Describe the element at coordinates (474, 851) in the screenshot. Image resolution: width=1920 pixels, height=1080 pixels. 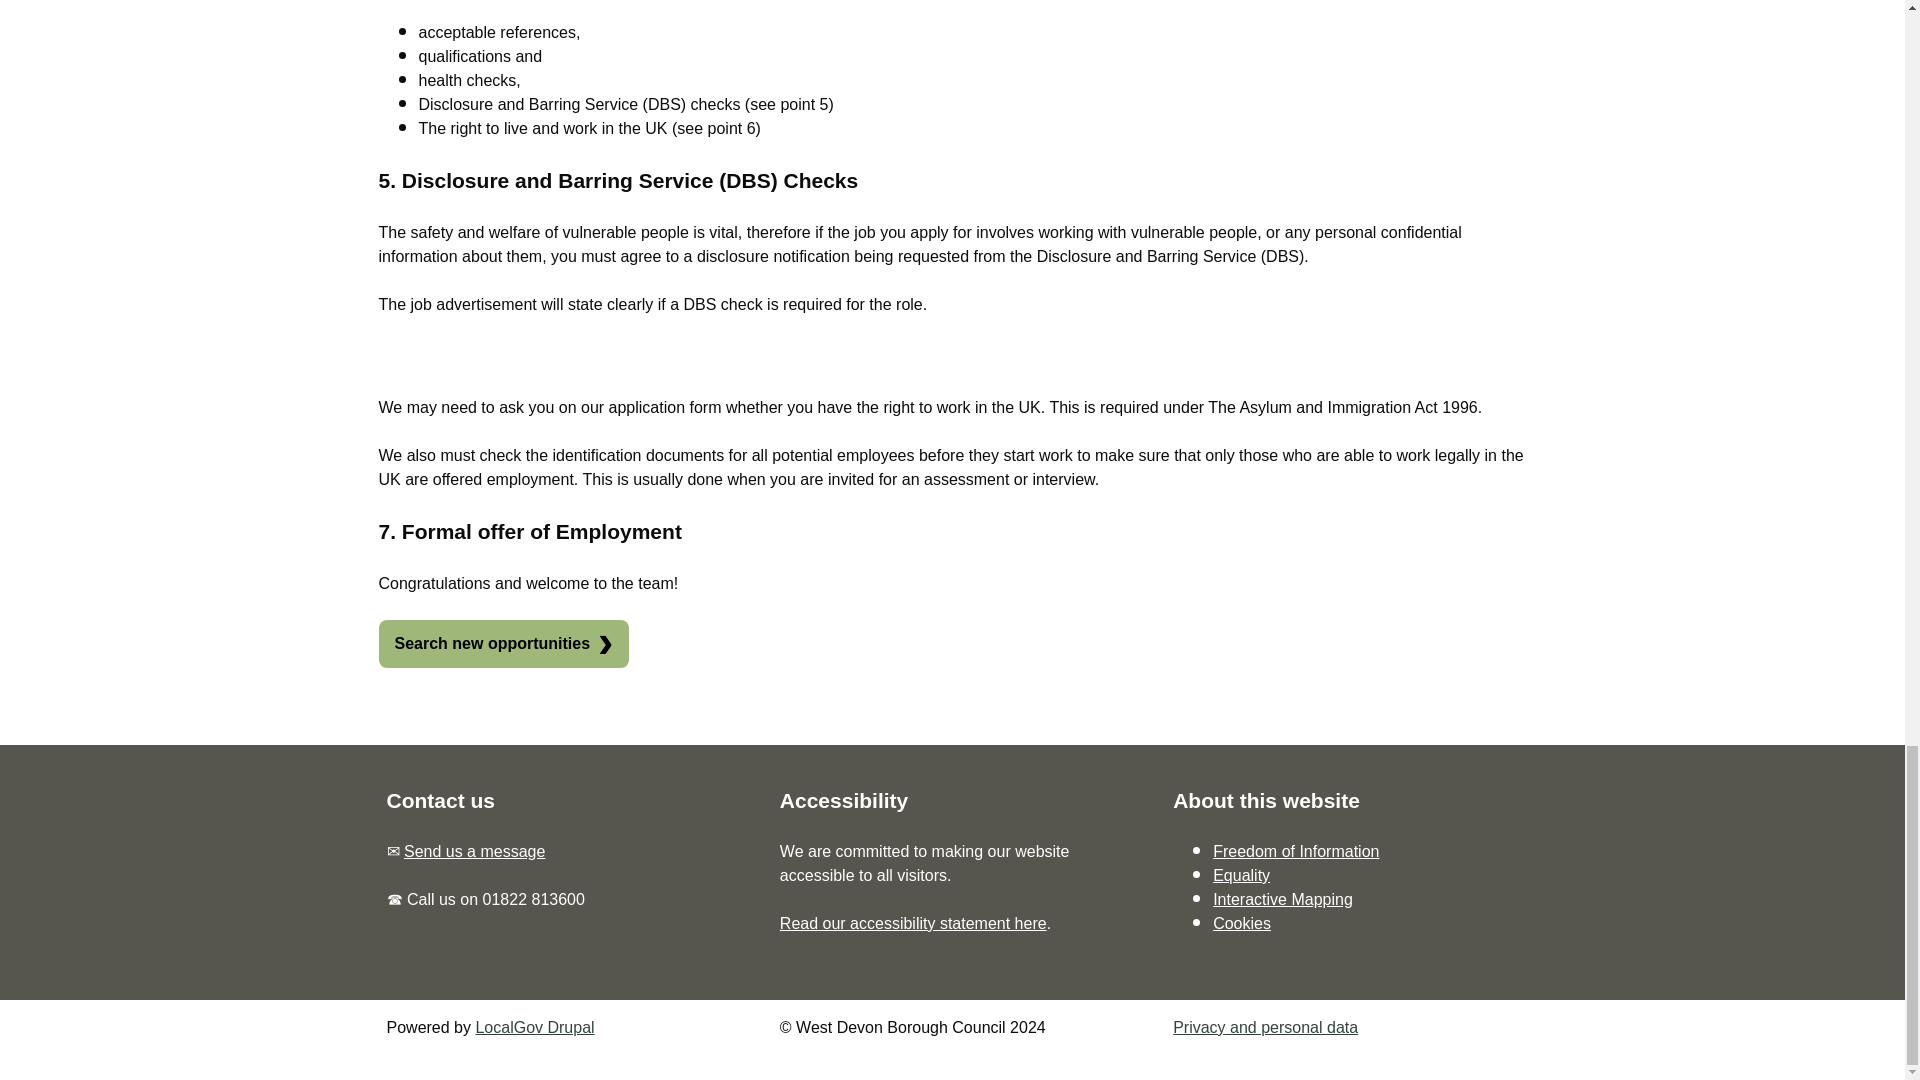
I see `Contact Us` at that location.